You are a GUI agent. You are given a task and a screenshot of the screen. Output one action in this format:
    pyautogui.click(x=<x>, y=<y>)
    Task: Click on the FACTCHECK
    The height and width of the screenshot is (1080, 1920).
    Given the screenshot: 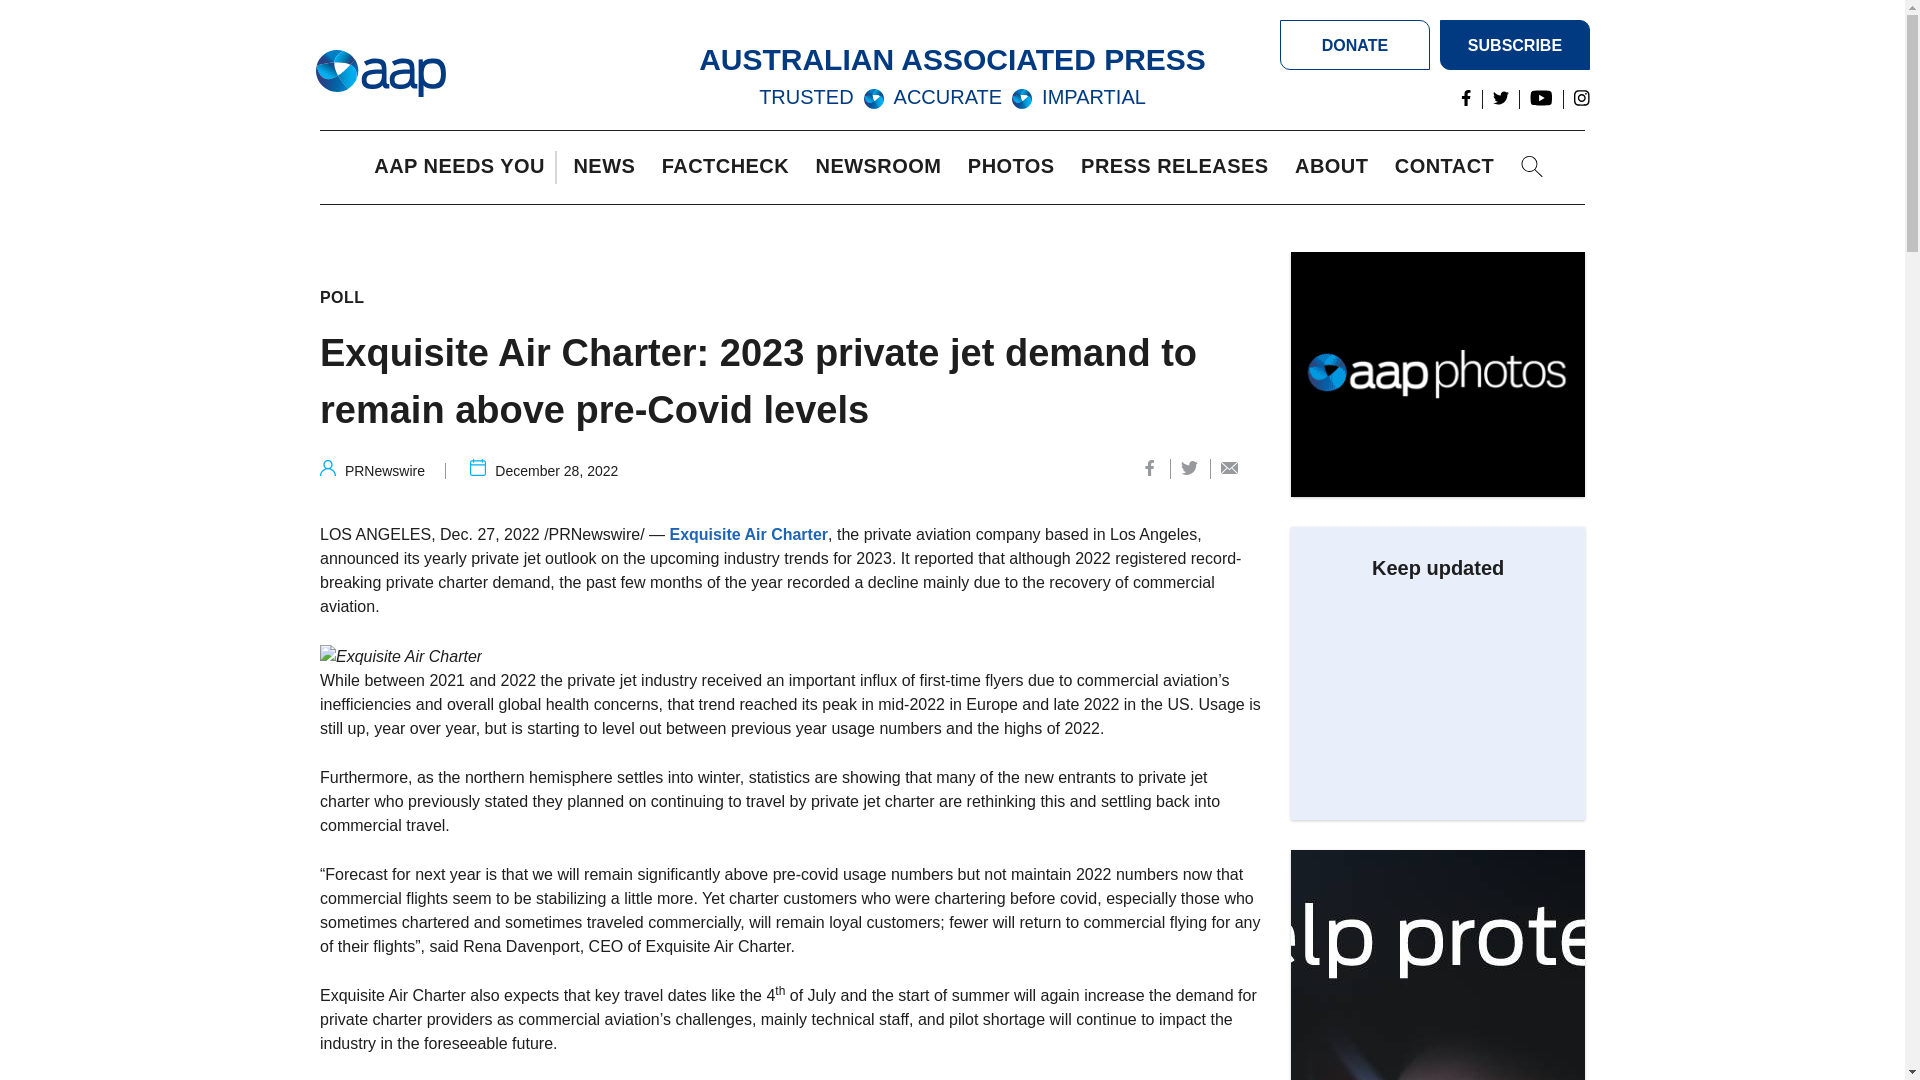 What is the action you would take?
    pyautogui.click(x=730, y=167)
    